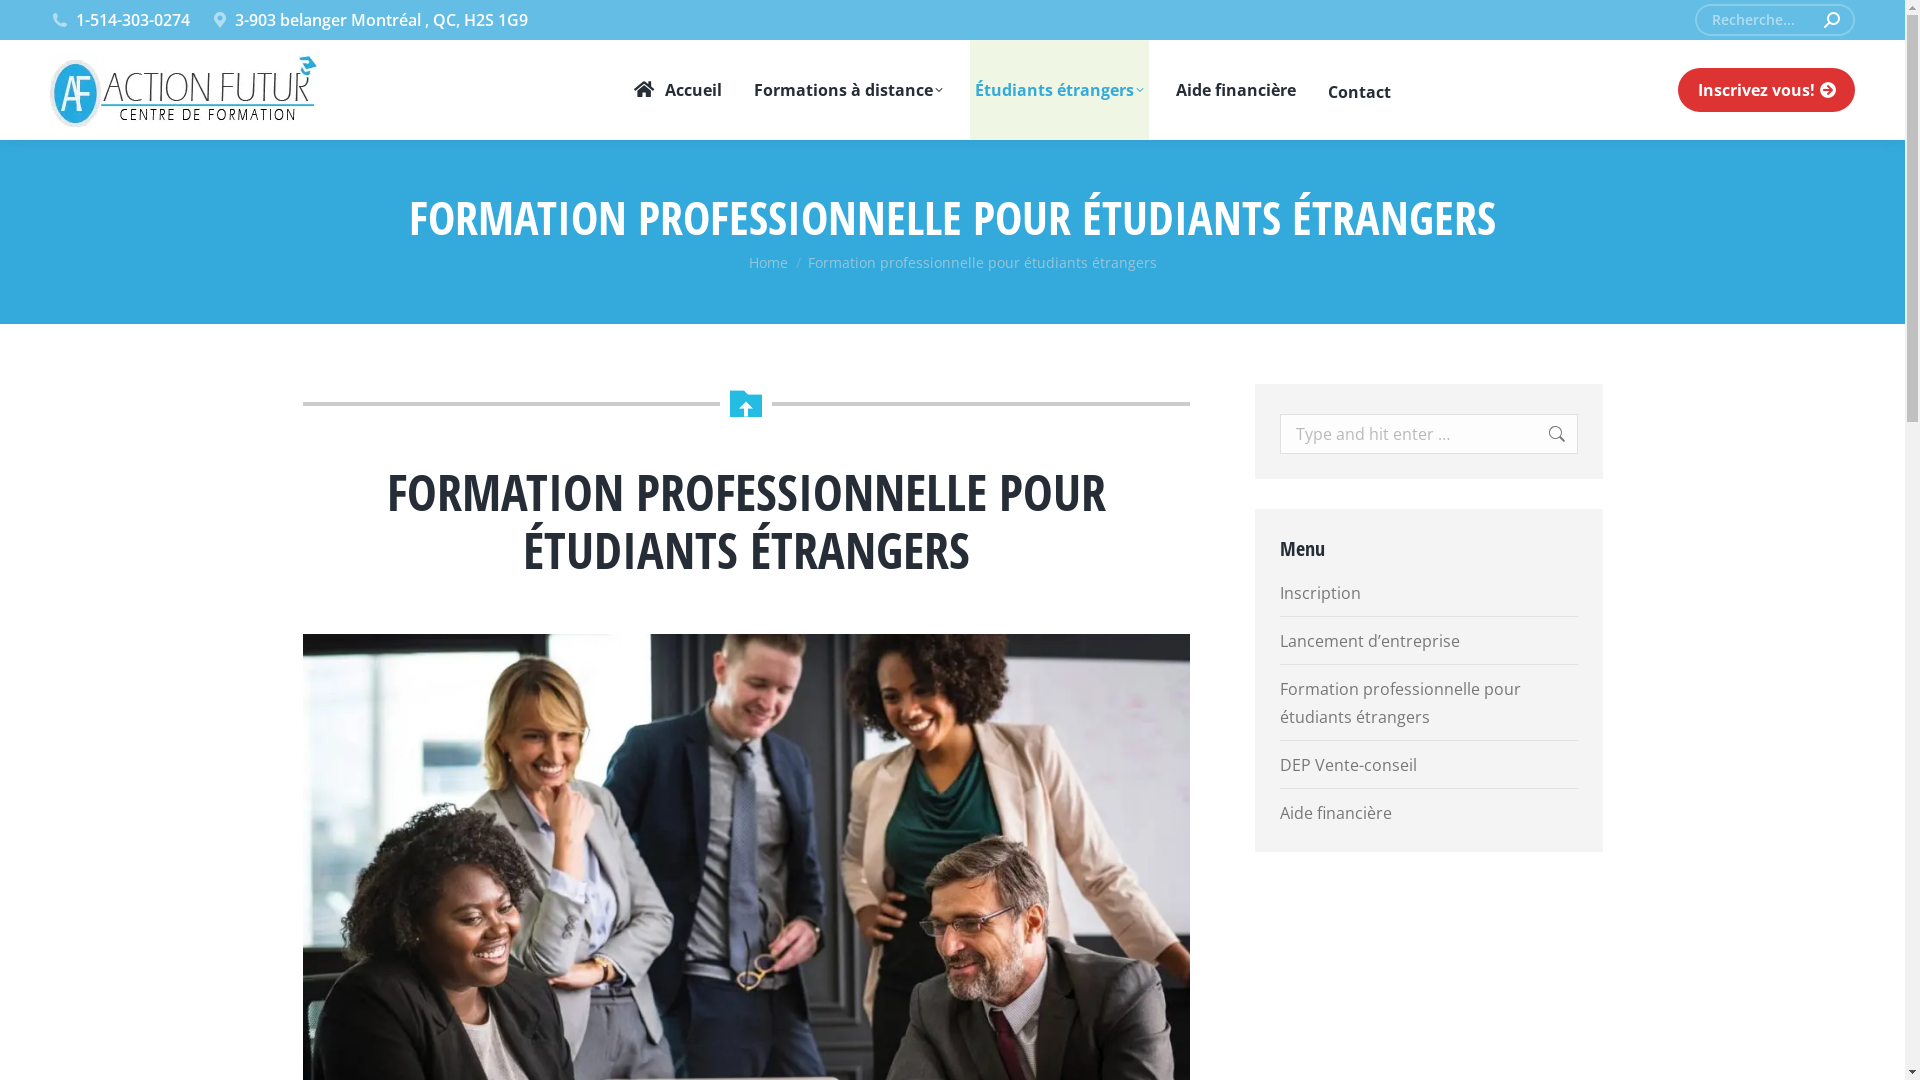 This screenshot has width=1920, height=1080. I want to click on DEP Vente-conseil, so click(1348, 765).